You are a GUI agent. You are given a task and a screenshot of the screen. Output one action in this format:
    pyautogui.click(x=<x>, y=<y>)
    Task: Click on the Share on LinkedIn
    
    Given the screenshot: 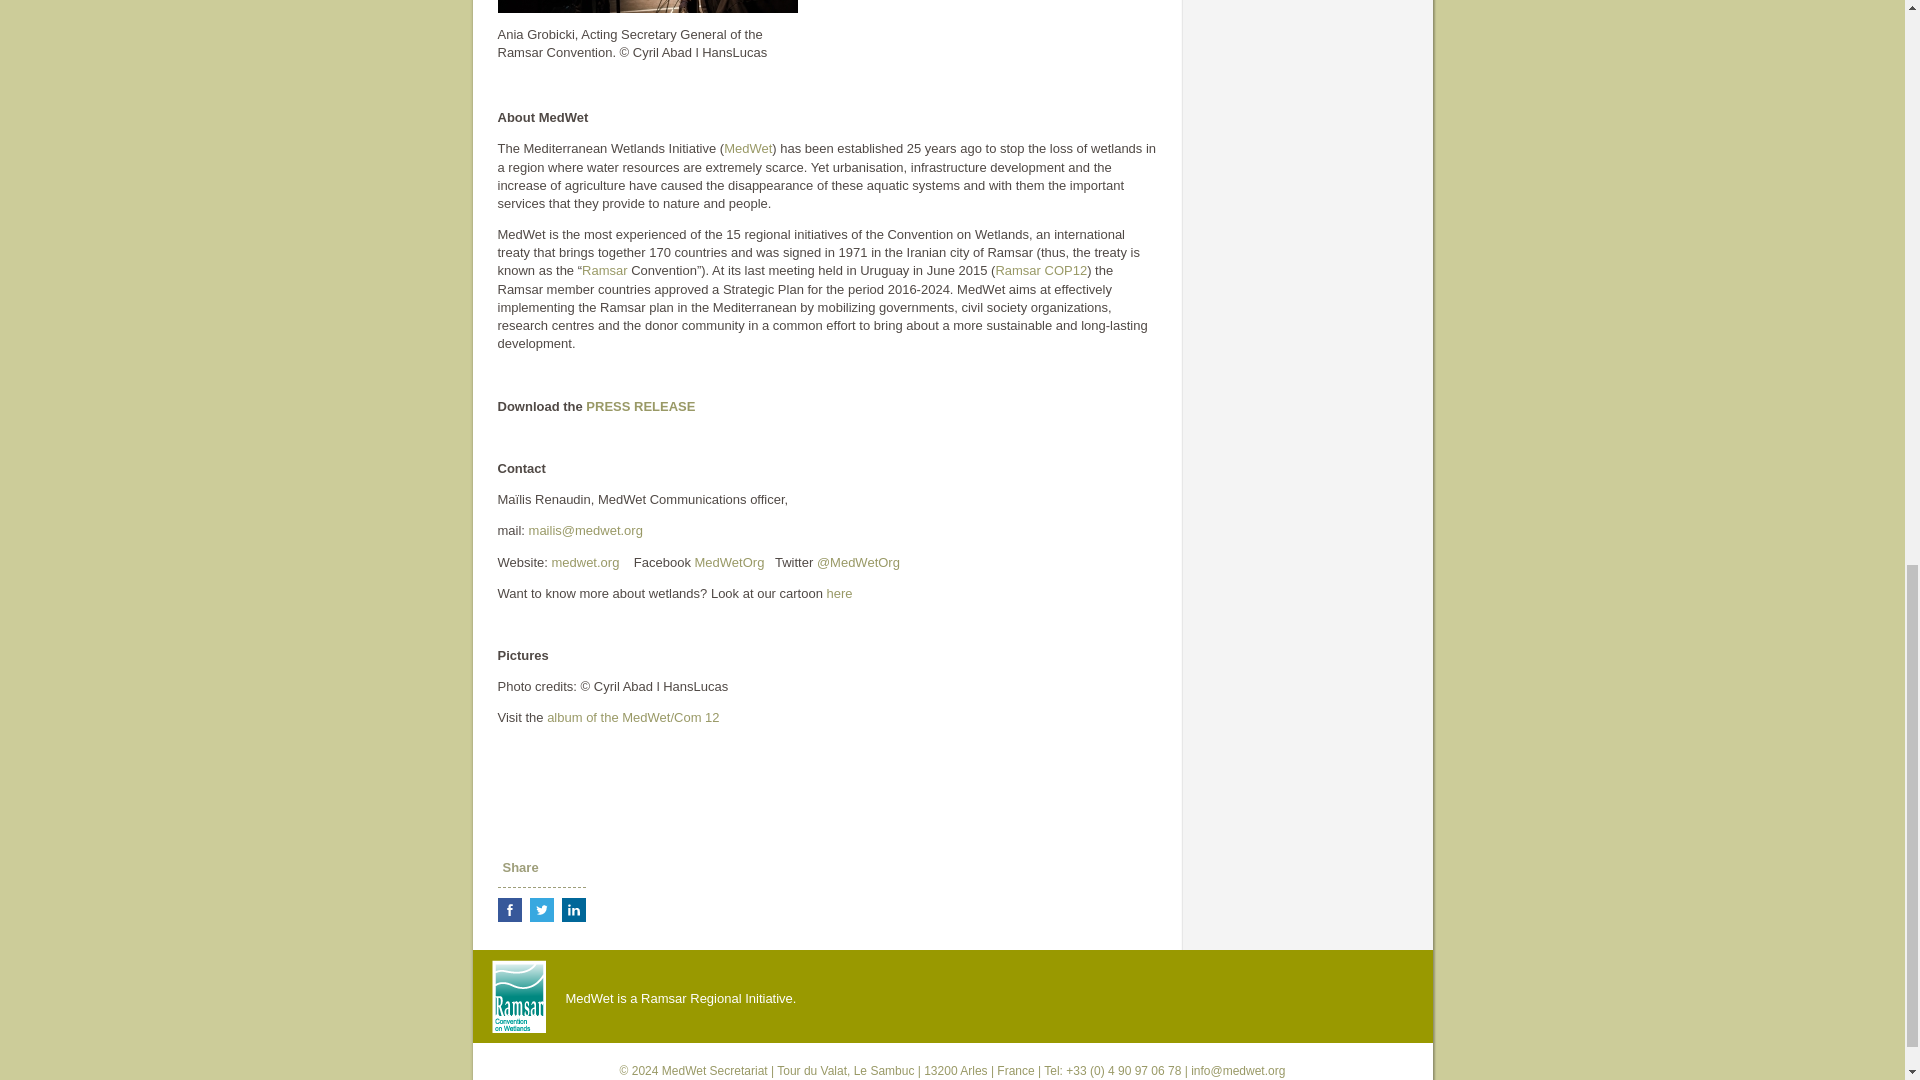 What is the action you would take?
    pyautogui.click(x=574, y=910)
    